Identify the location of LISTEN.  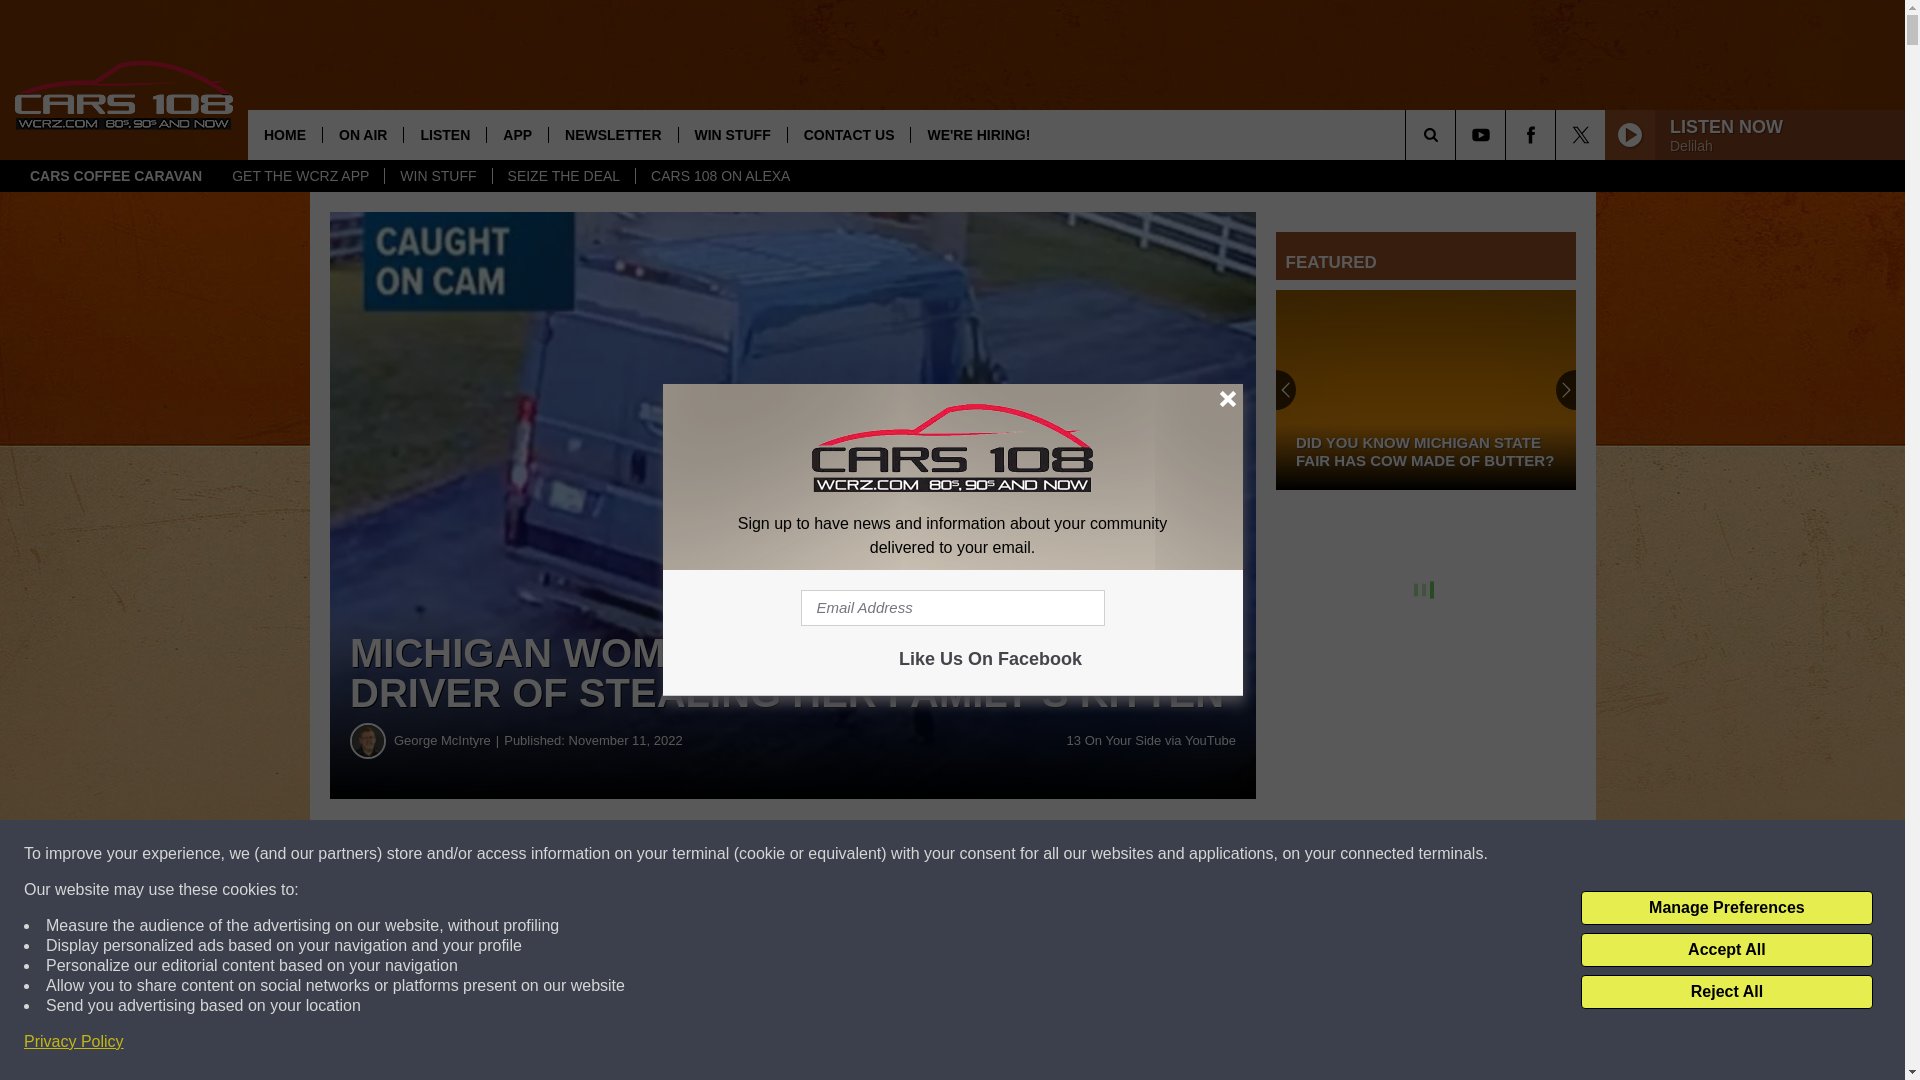
(444, 134).